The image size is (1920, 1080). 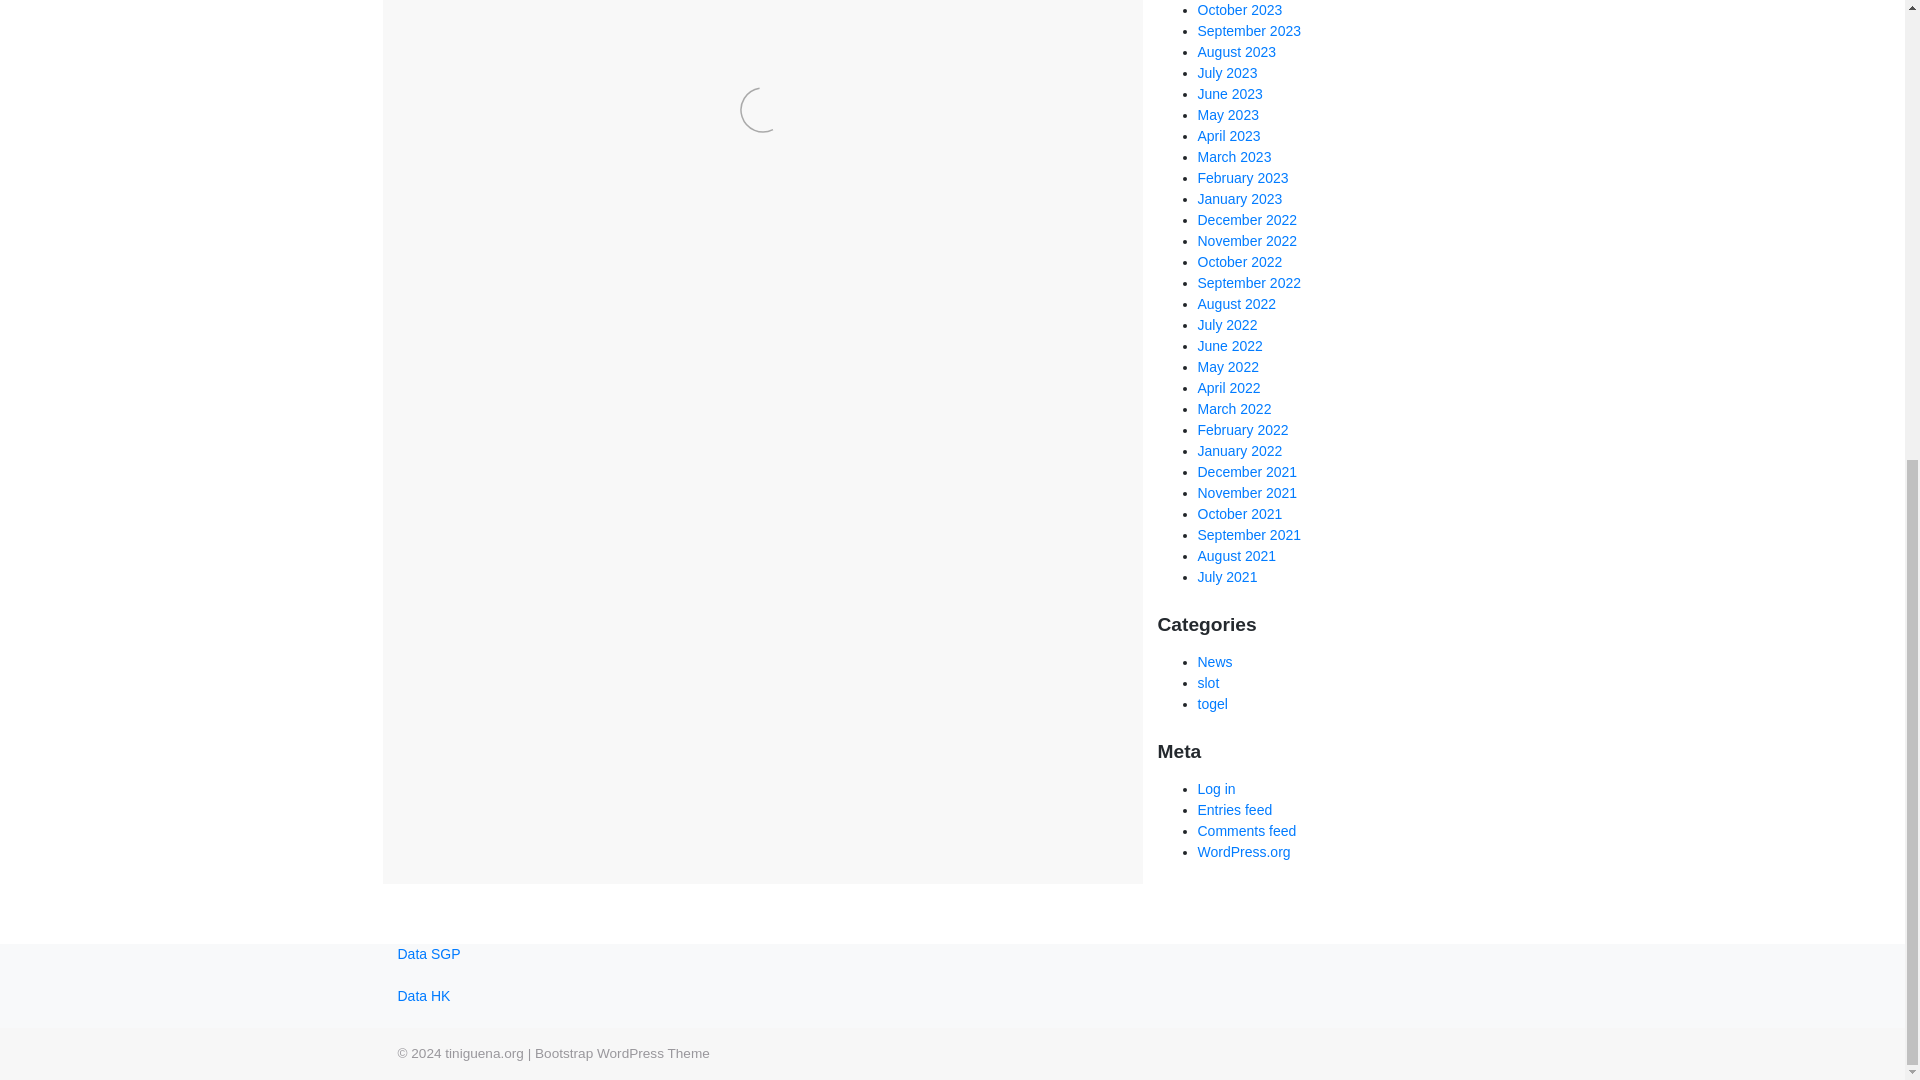 I want to click on slot pragmatic demo, so click(x=905, y=680).